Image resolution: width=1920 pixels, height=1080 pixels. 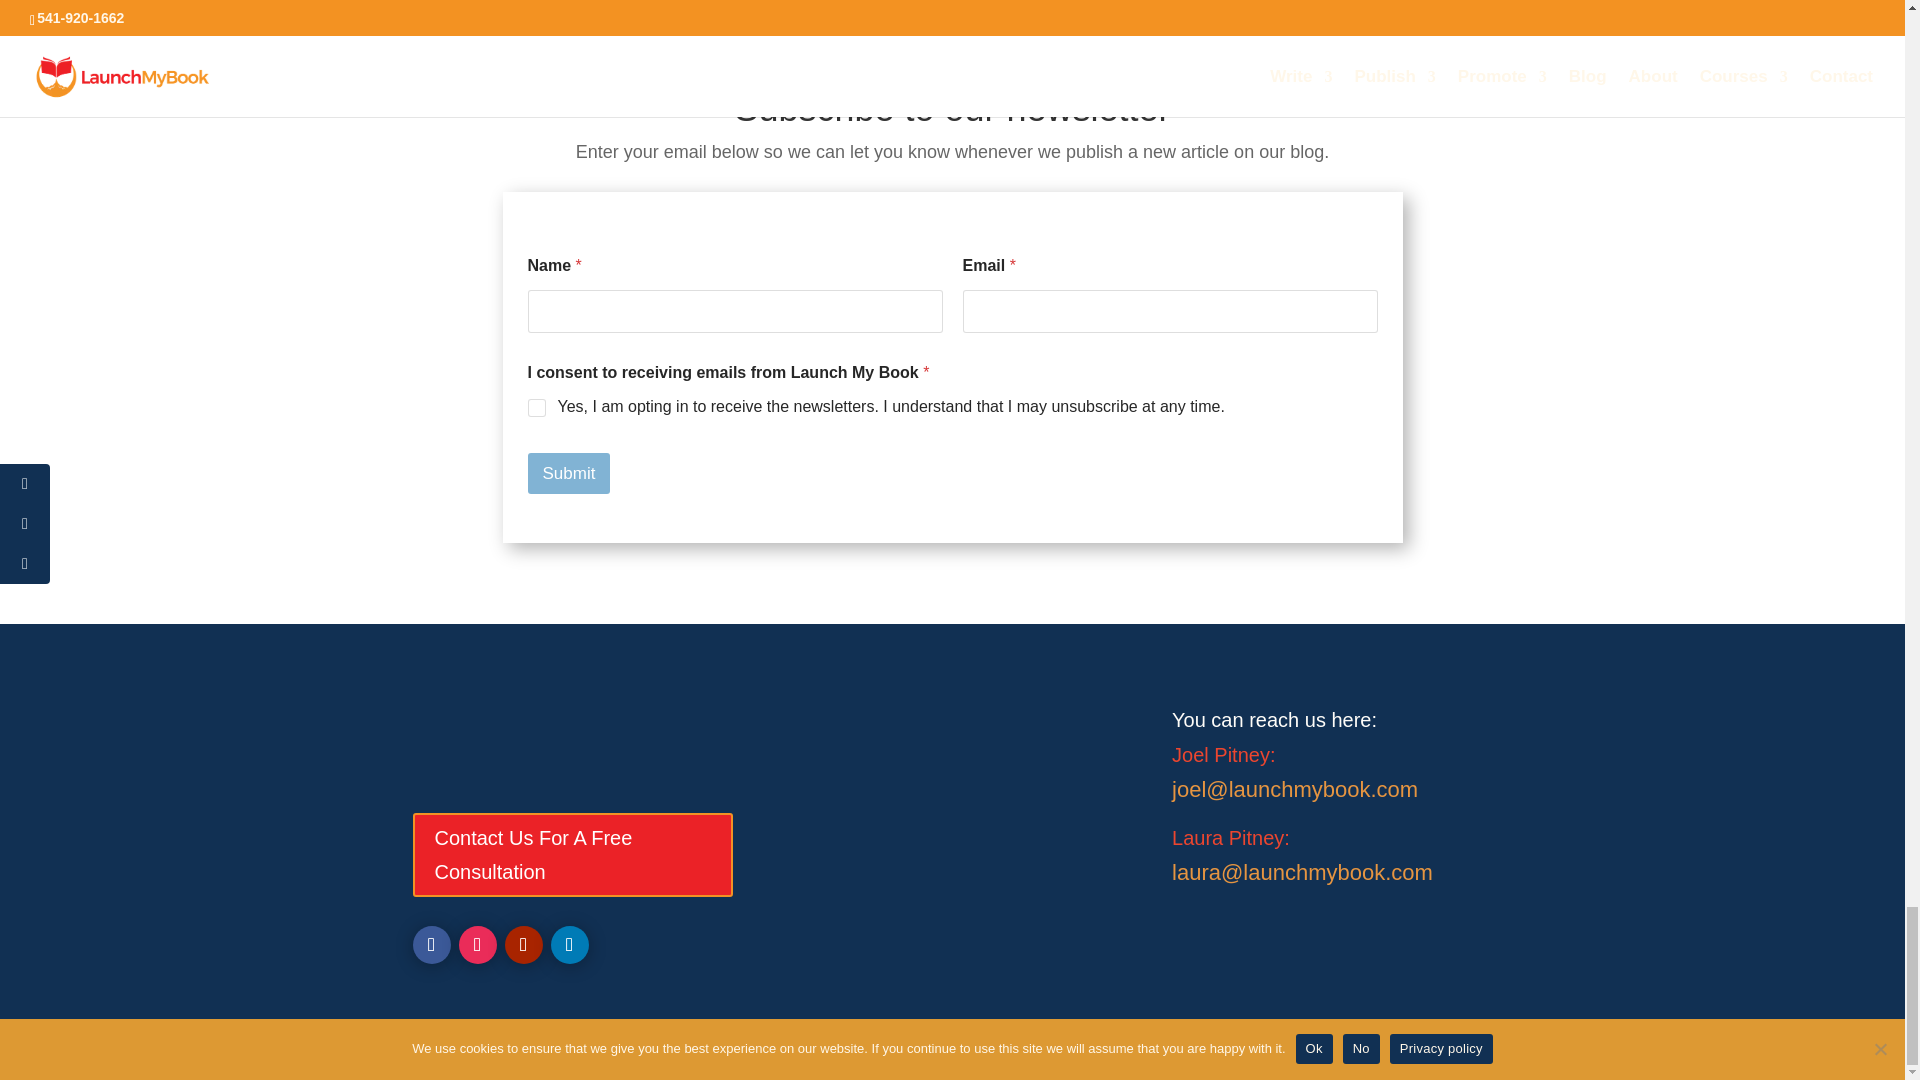 What do you see at coordinates (430, 944) in the screenshot?
I see `Follow on Facebook` at bounding box center [430, 944].